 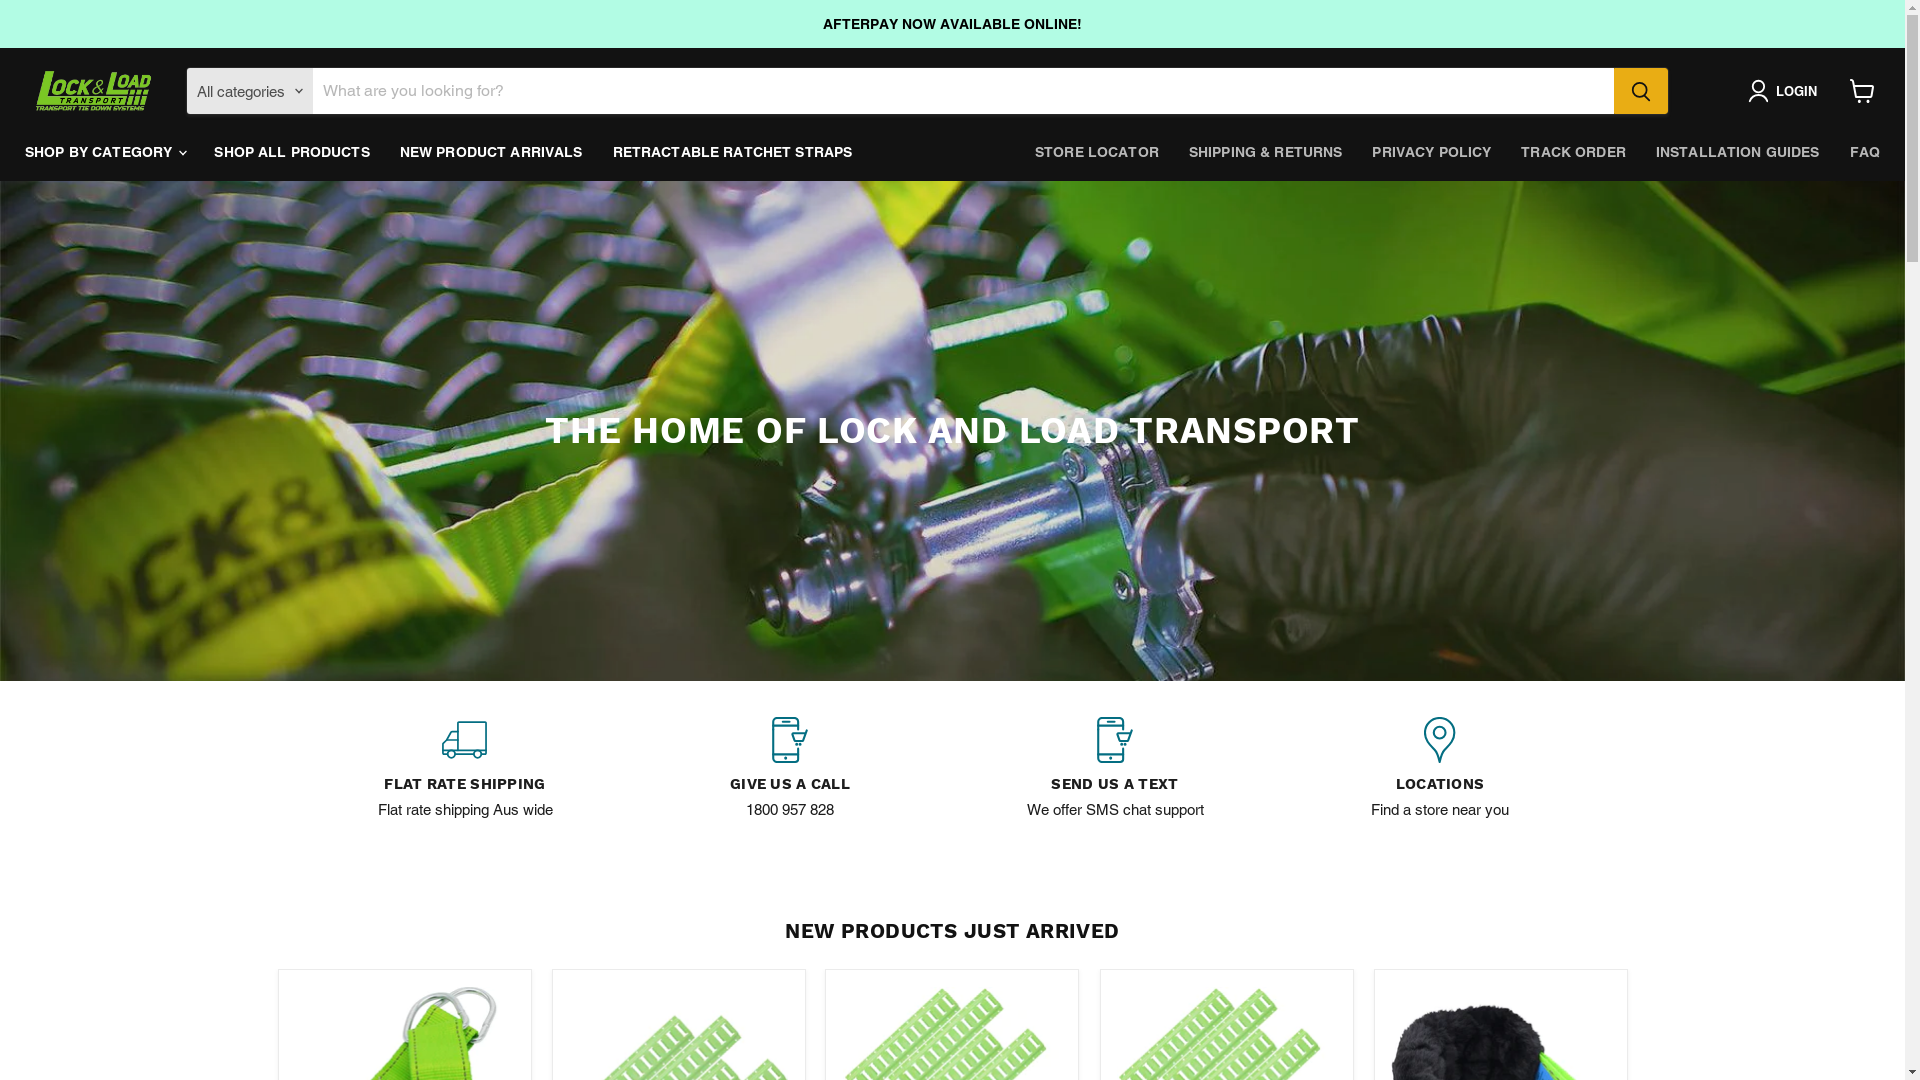 What do you see at coordinates (292, 152) in the screenshot?
I see `SHOP ALL PRODUCTS` at bounding box center [292, 152].